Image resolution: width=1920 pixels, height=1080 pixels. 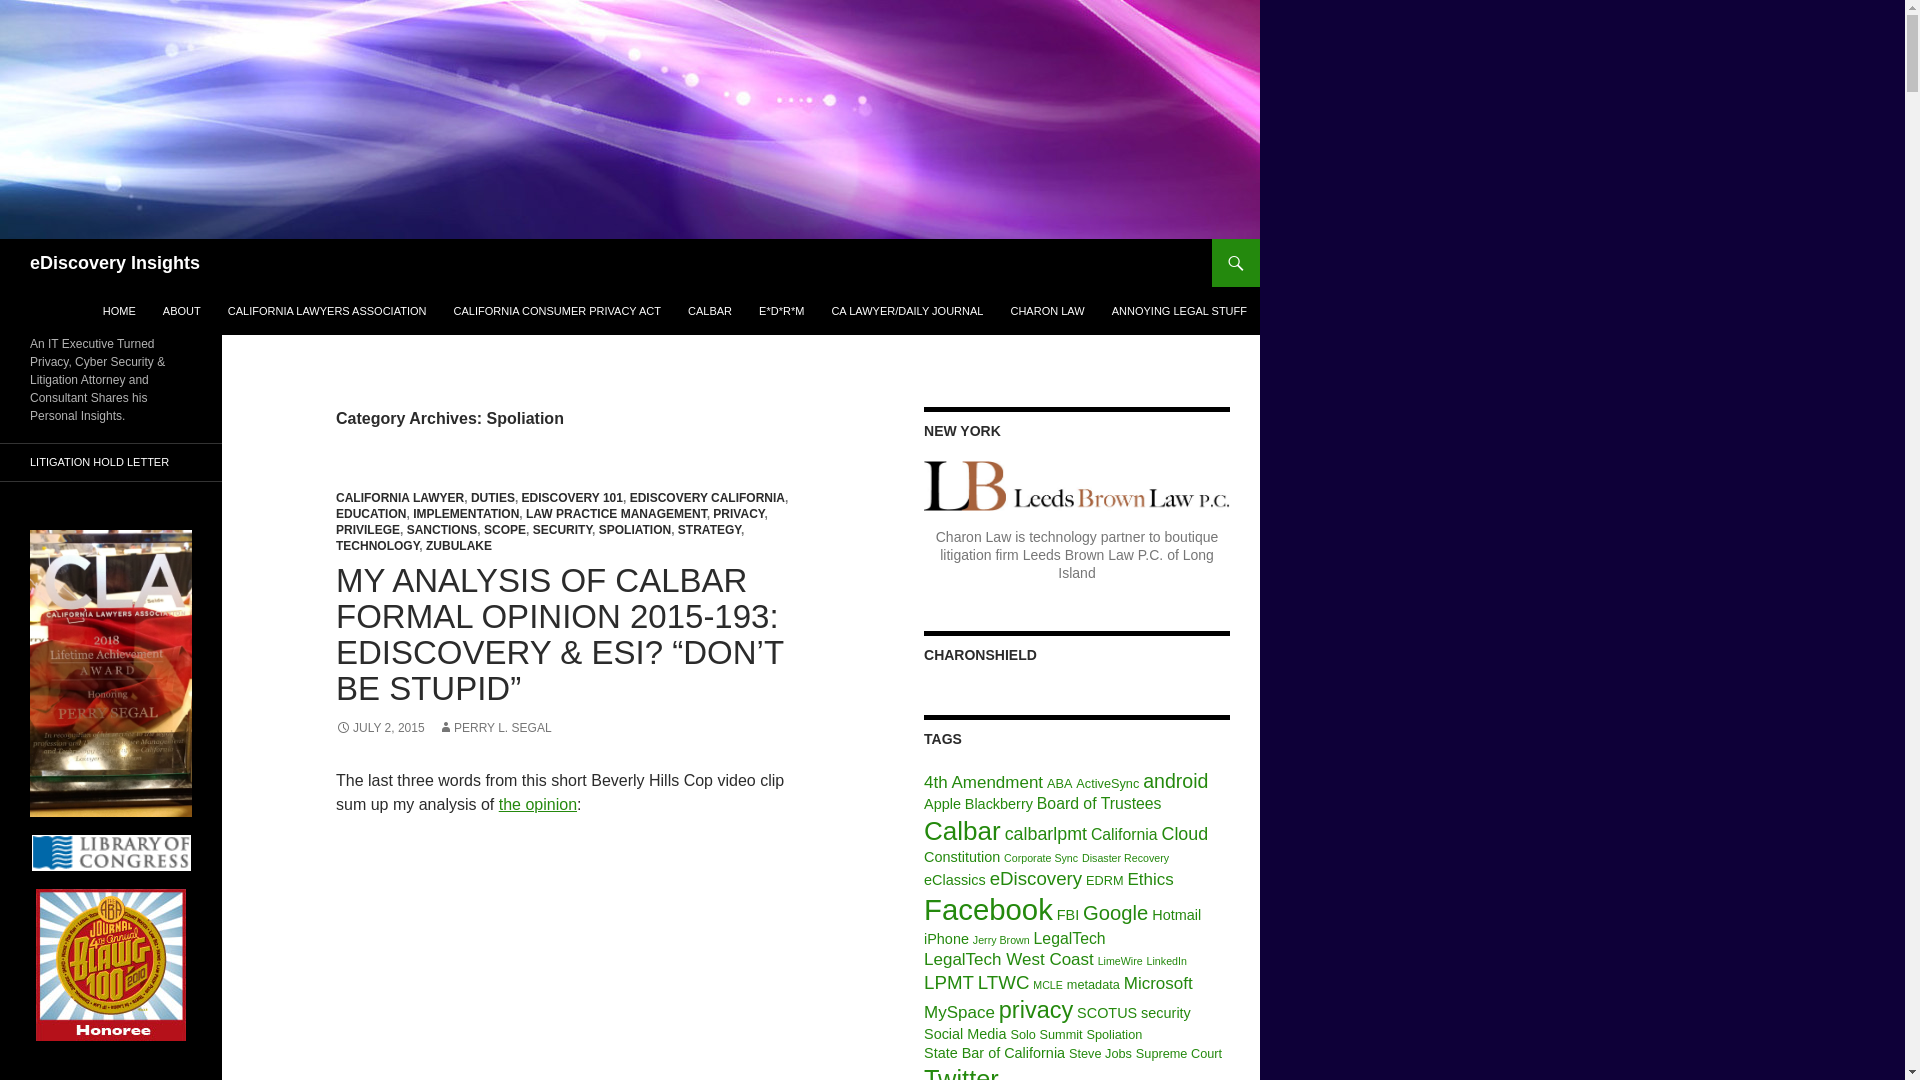 I want to click on SANCTIONS, so click(x=442, y=529).